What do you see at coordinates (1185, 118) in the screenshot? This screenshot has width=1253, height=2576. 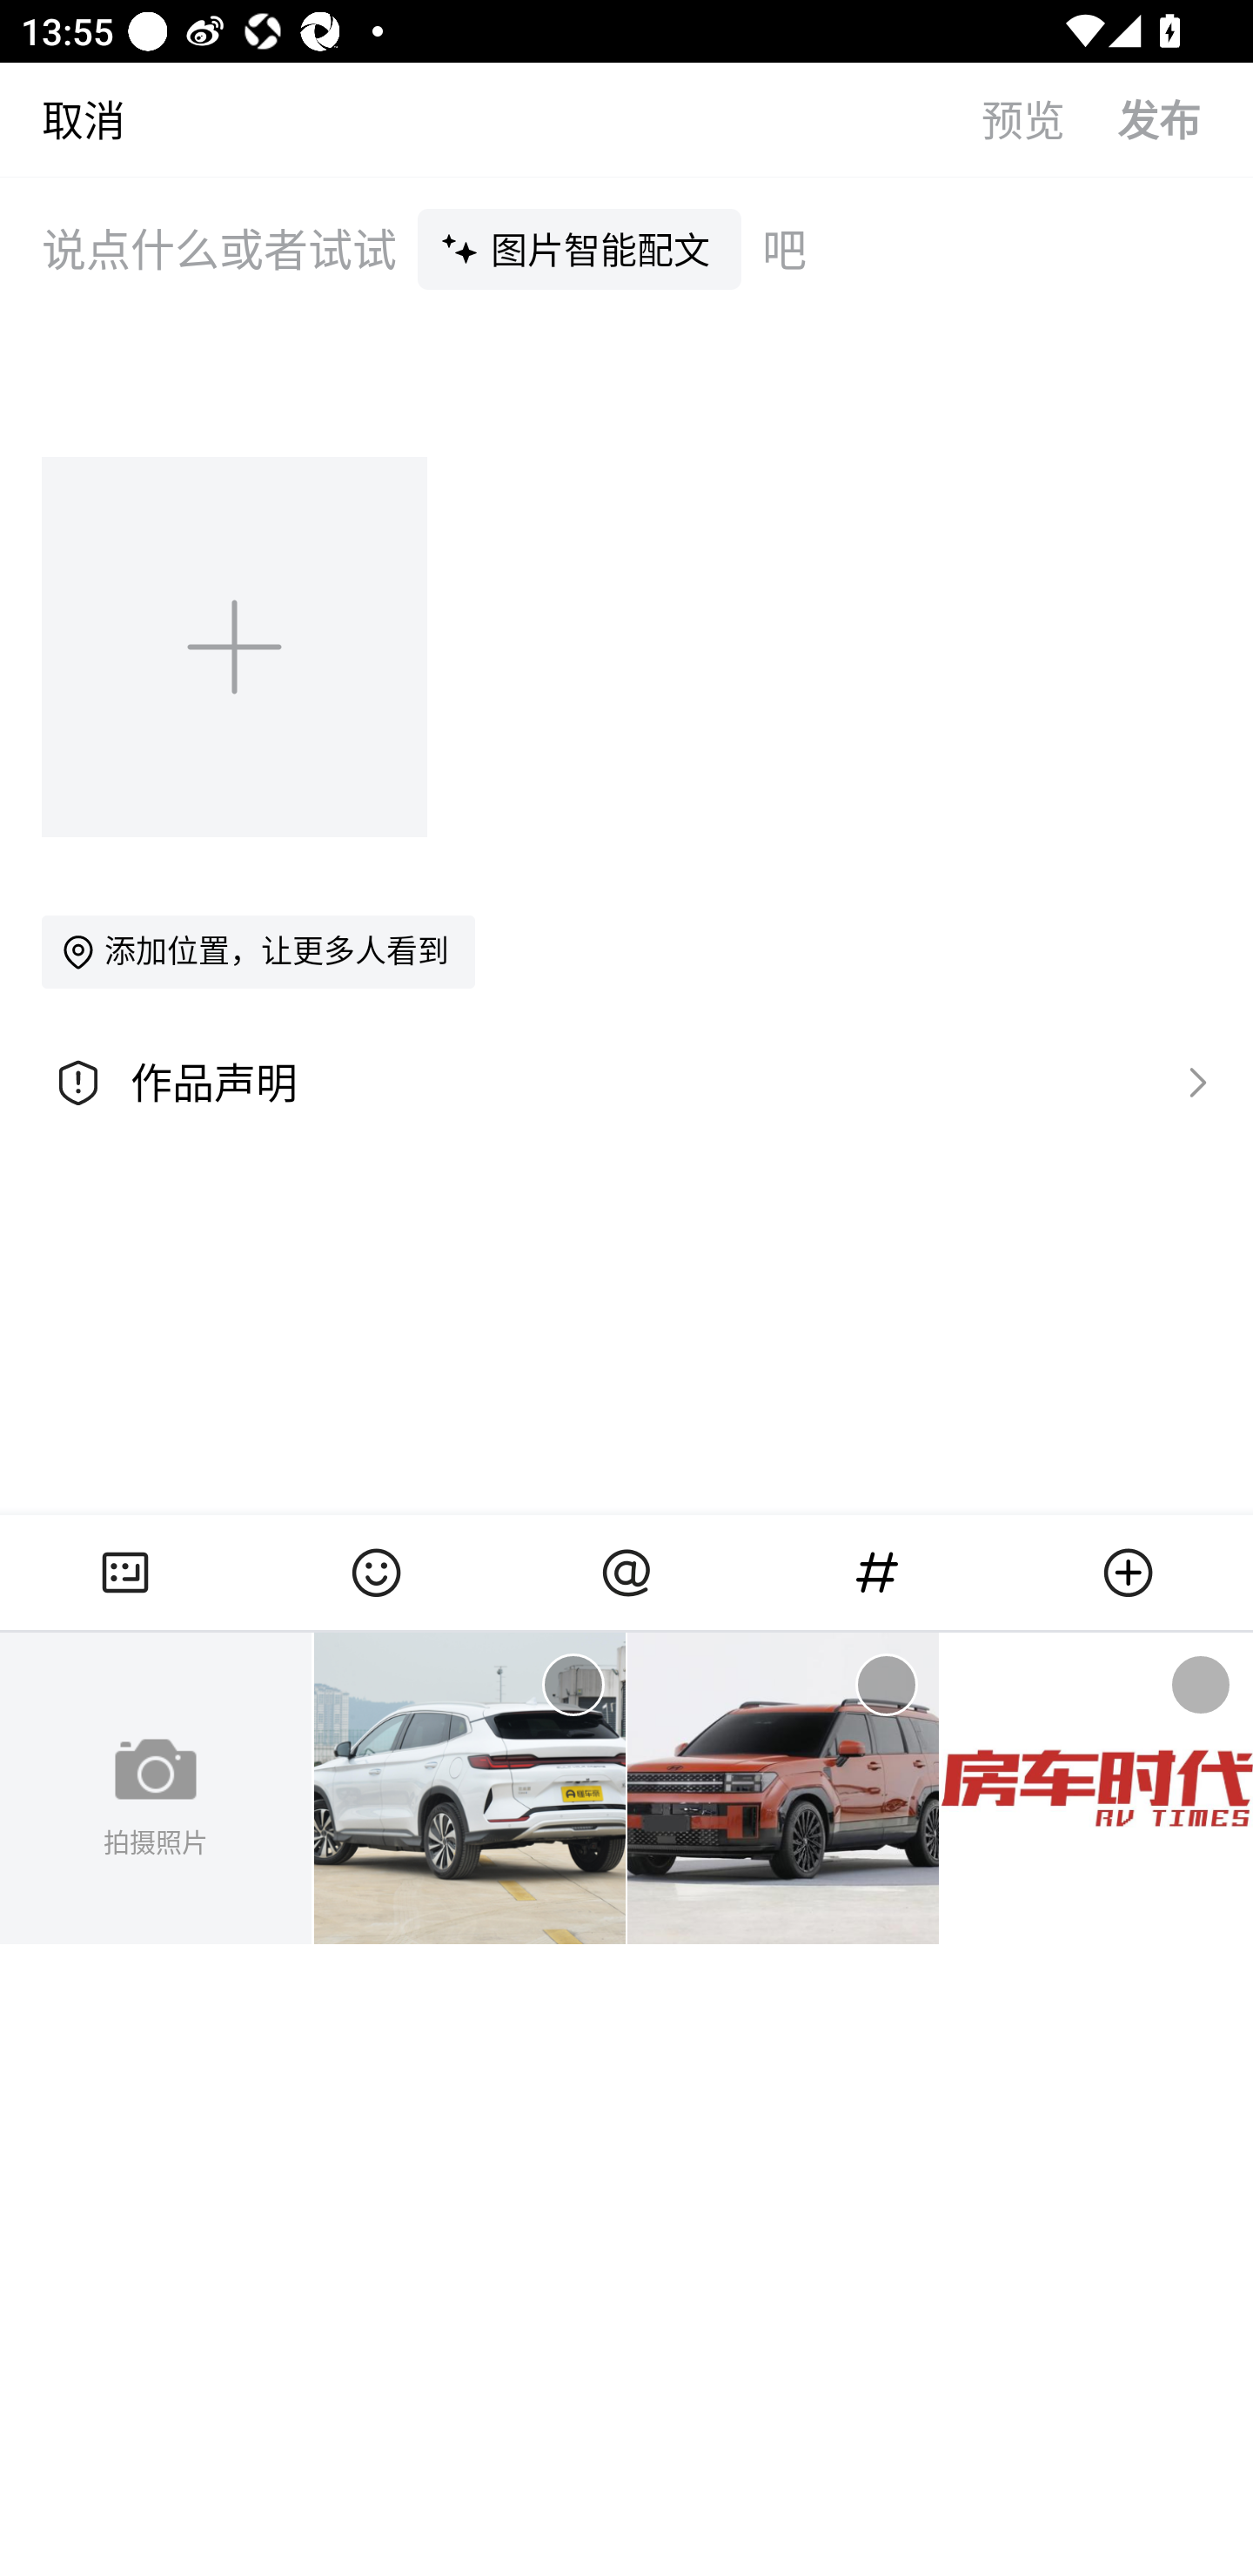 I see `发布` at bounding box center [1185, 118].